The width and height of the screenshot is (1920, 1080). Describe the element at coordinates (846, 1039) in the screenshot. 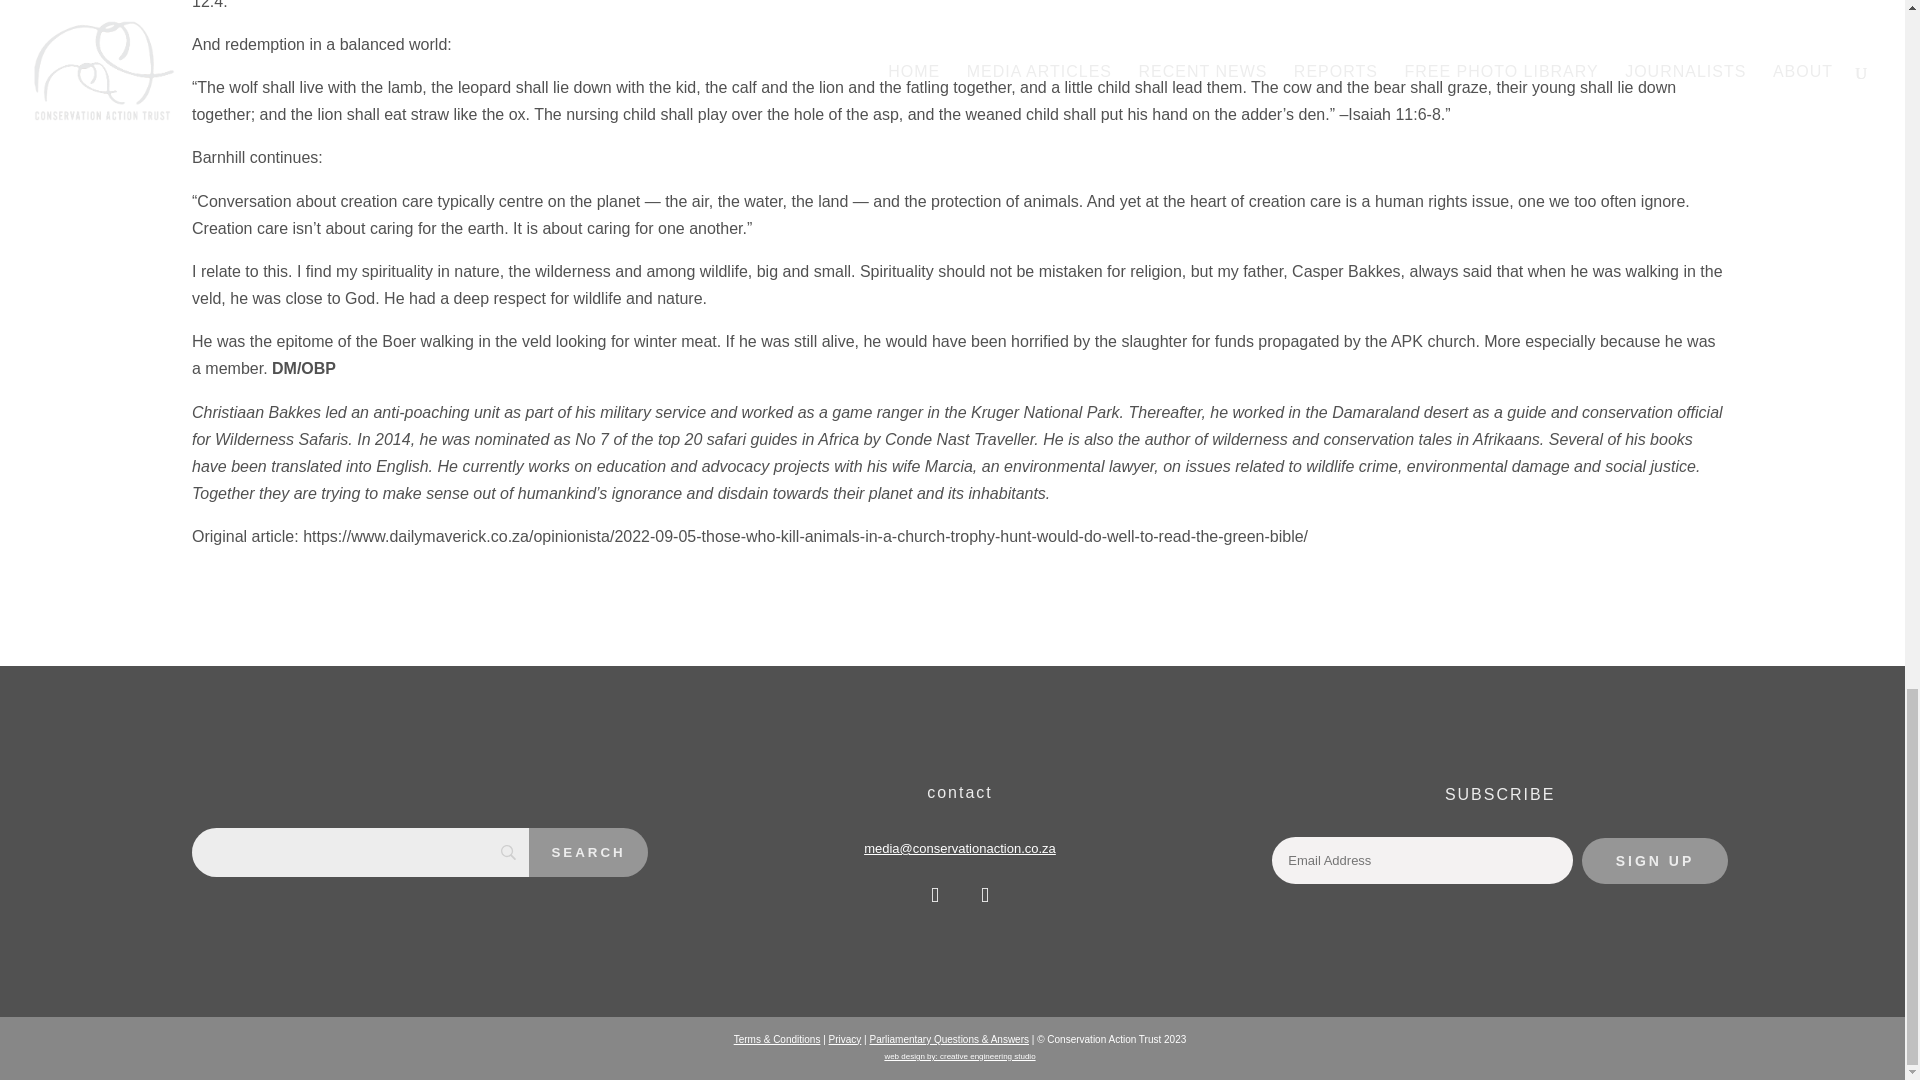

I see `Privacy` at that location.